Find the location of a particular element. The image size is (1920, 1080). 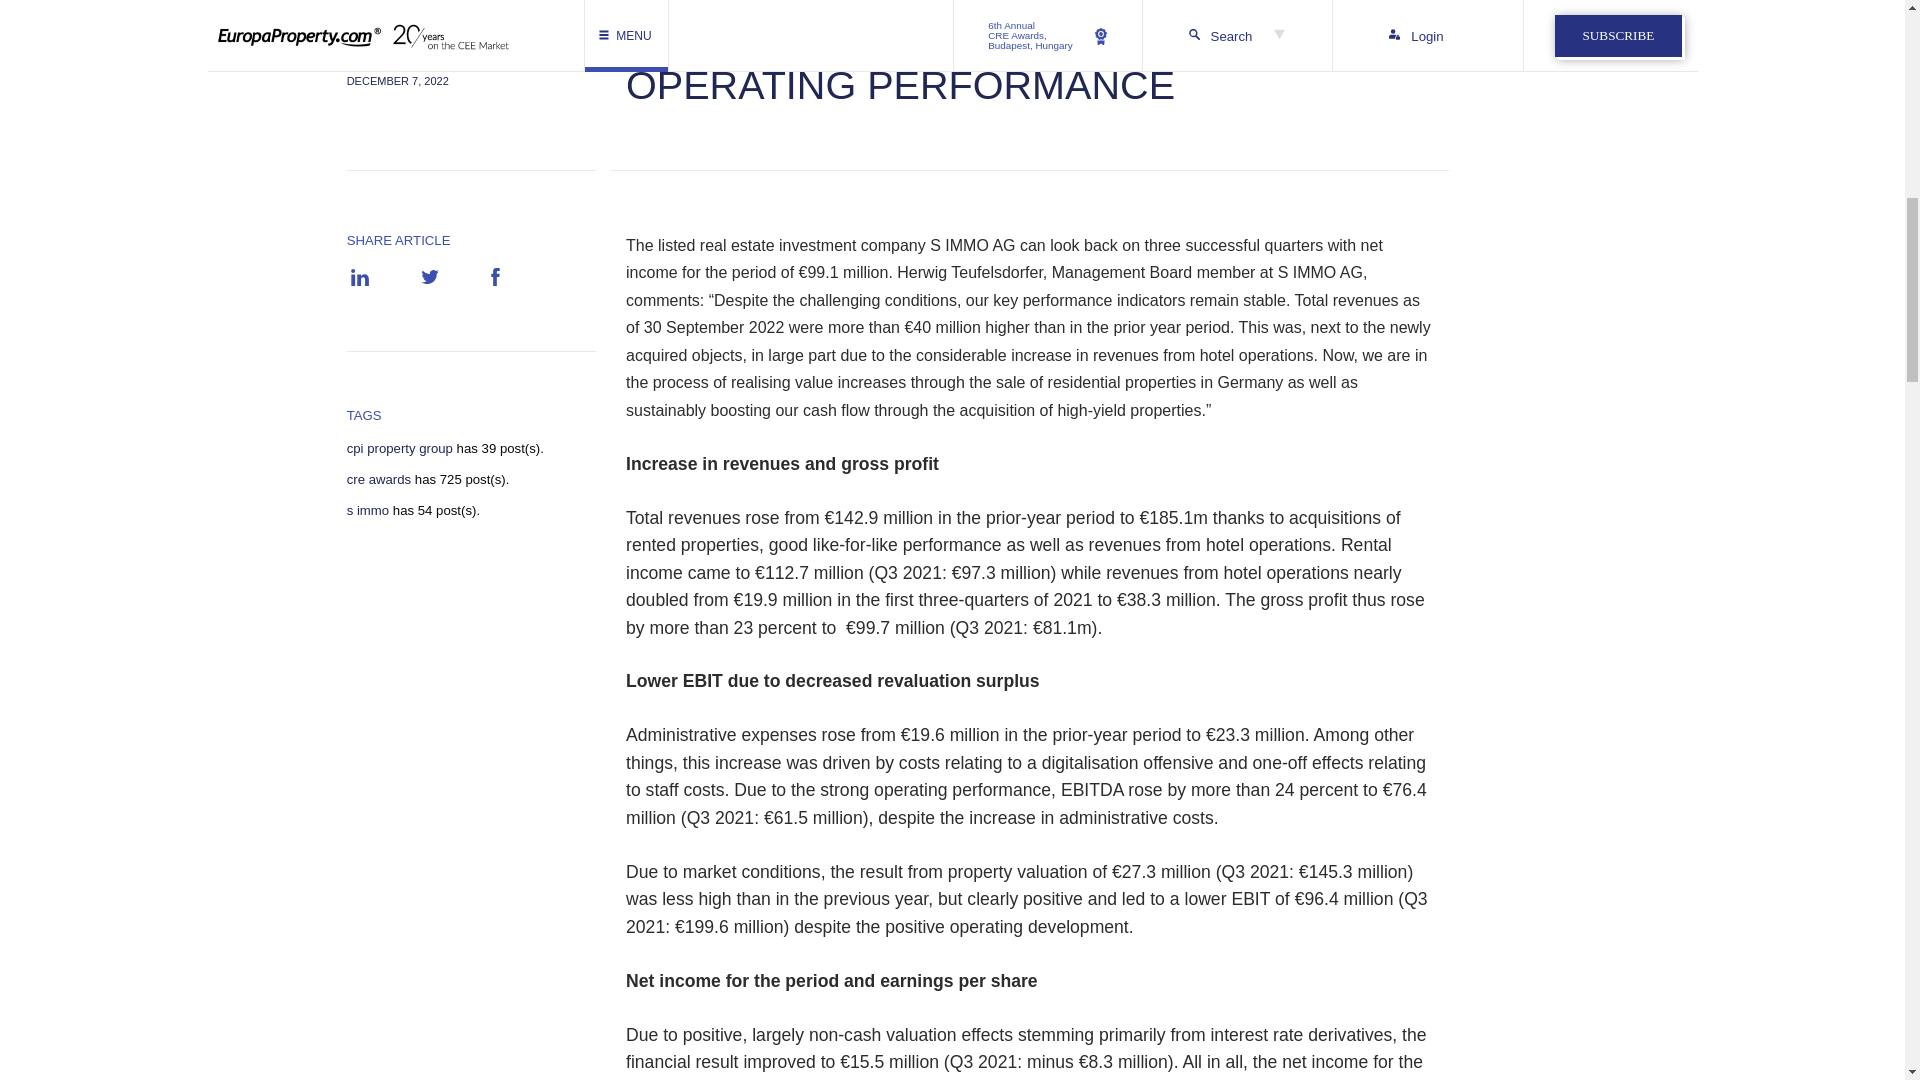

View all posts in cpi property group is located at coordinates (400, 448).